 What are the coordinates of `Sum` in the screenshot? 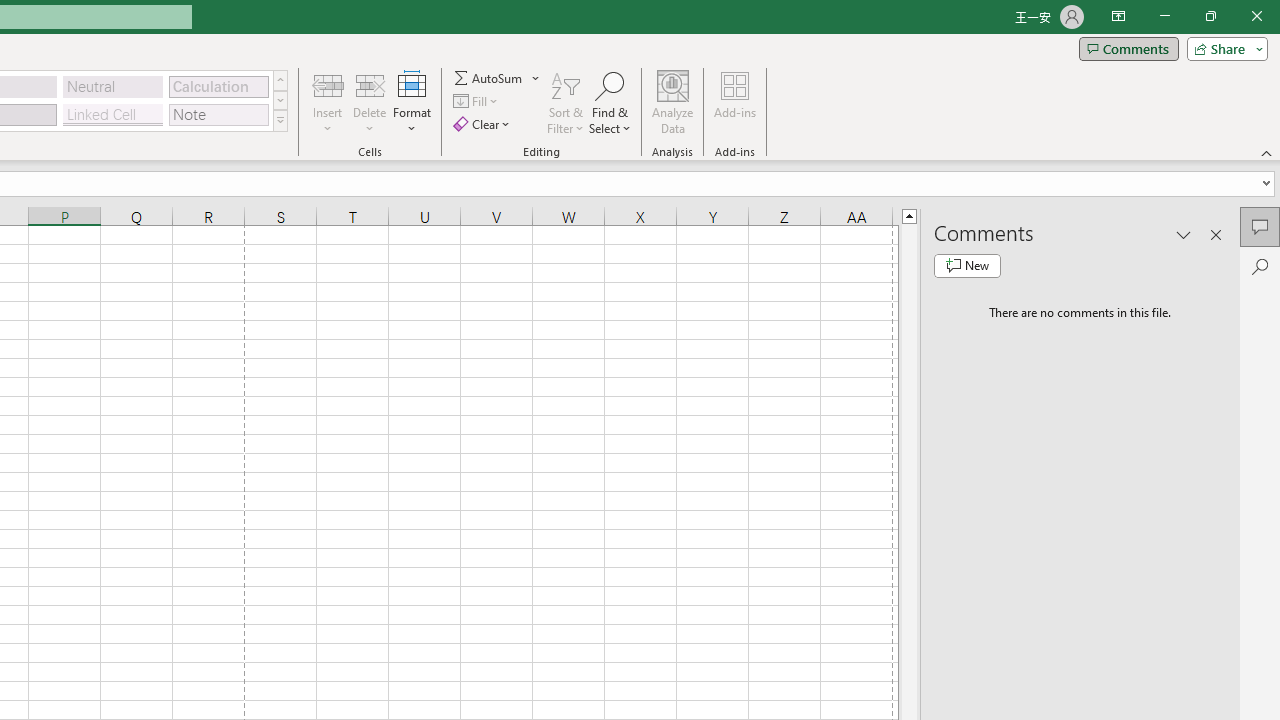 It's located at (489, 78).